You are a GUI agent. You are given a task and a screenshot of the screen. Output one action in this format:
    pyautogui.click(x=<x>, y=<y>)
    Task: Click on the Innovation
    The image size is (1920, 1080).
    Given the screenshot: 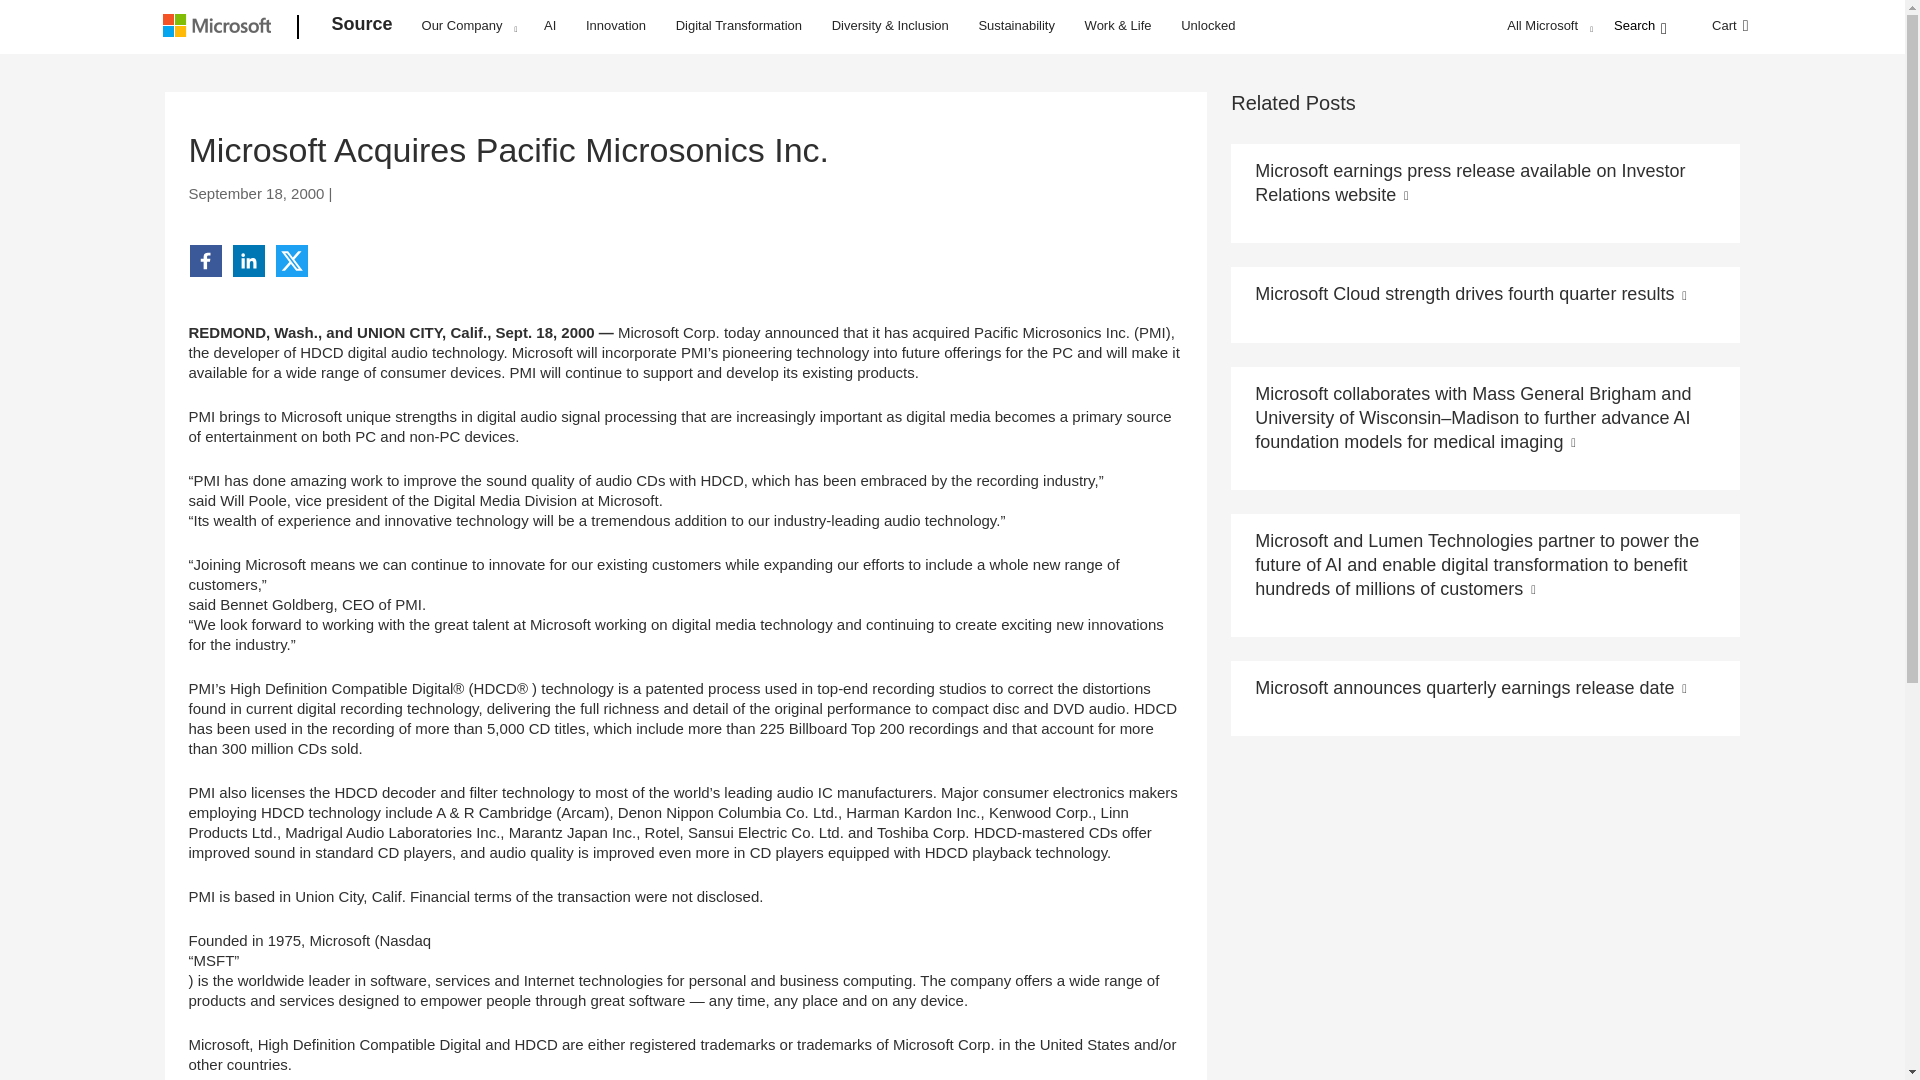 What is the action you would take?
    pyautogui.click(x=616, y=24)
    